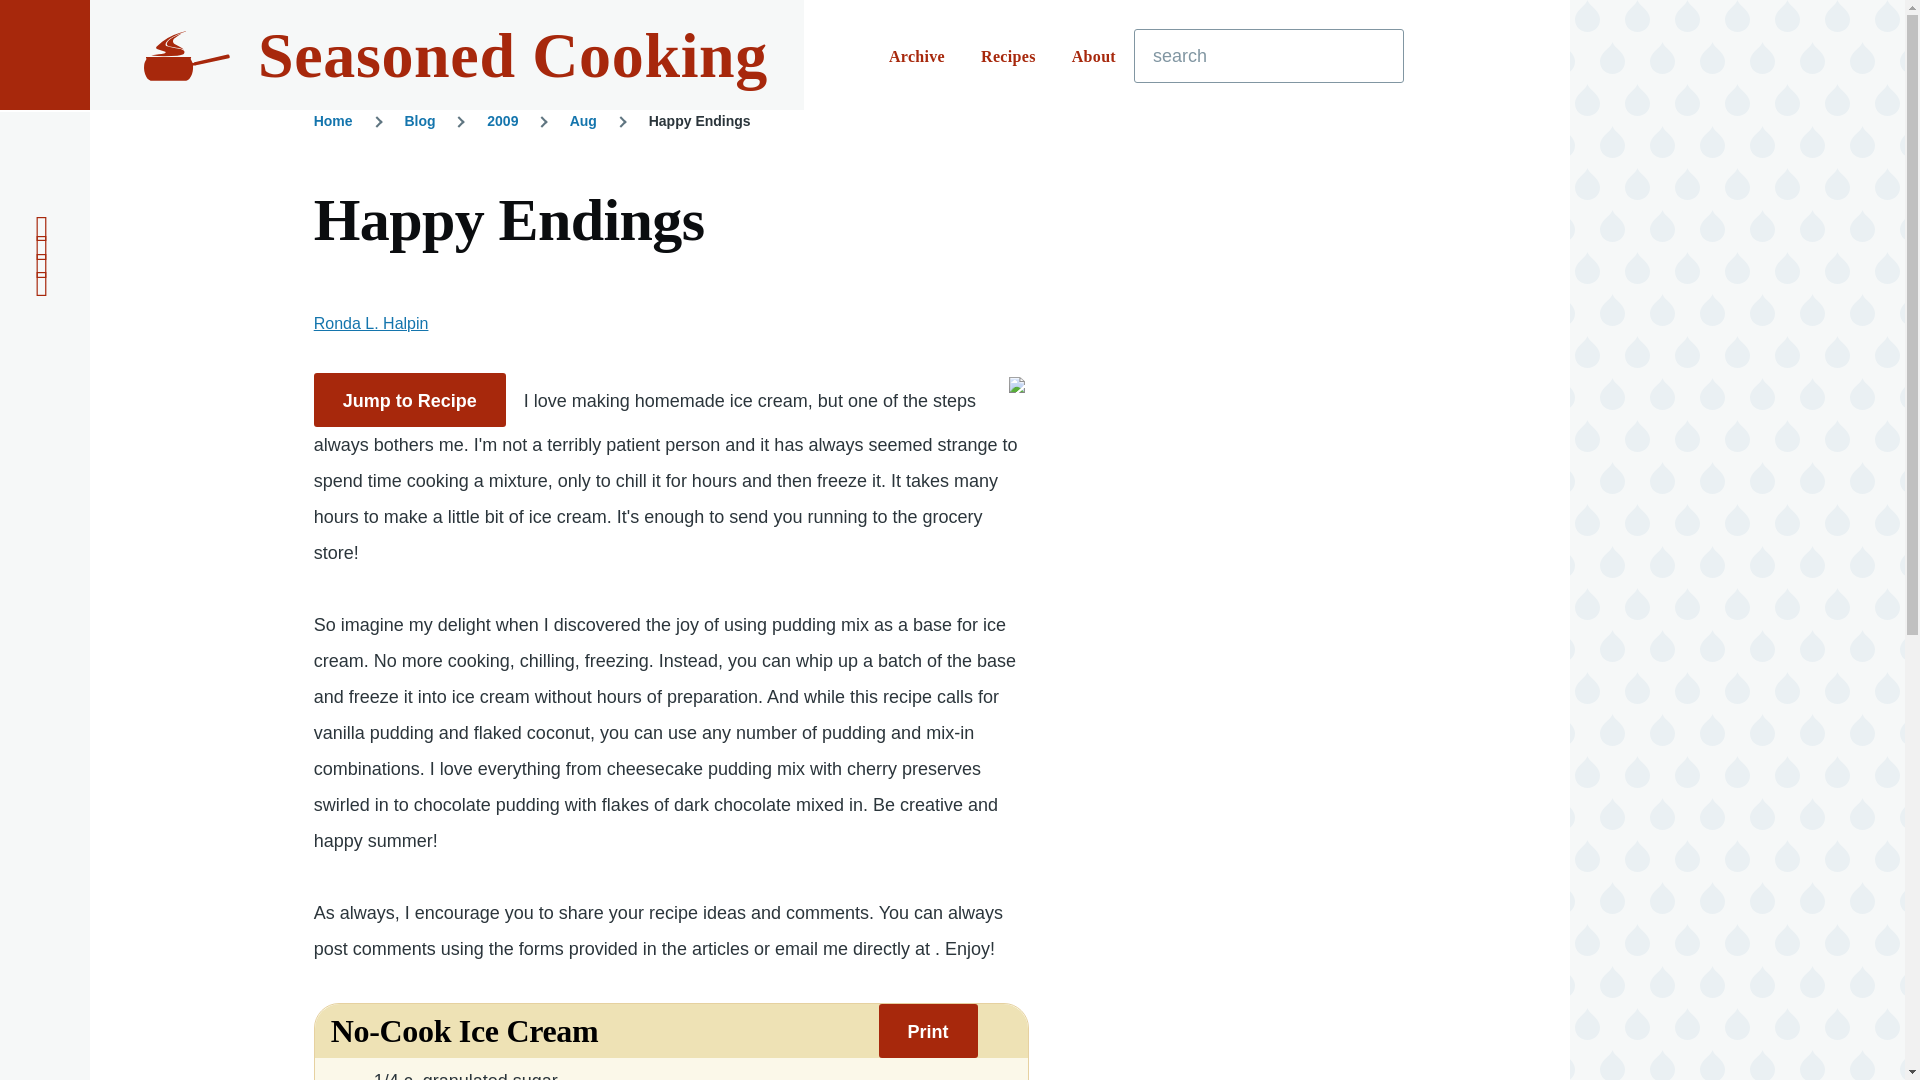  What do you see at coordinates (785, 9) in the screenshot?
I see `Skip to main content` at bounding box center [785, 9].